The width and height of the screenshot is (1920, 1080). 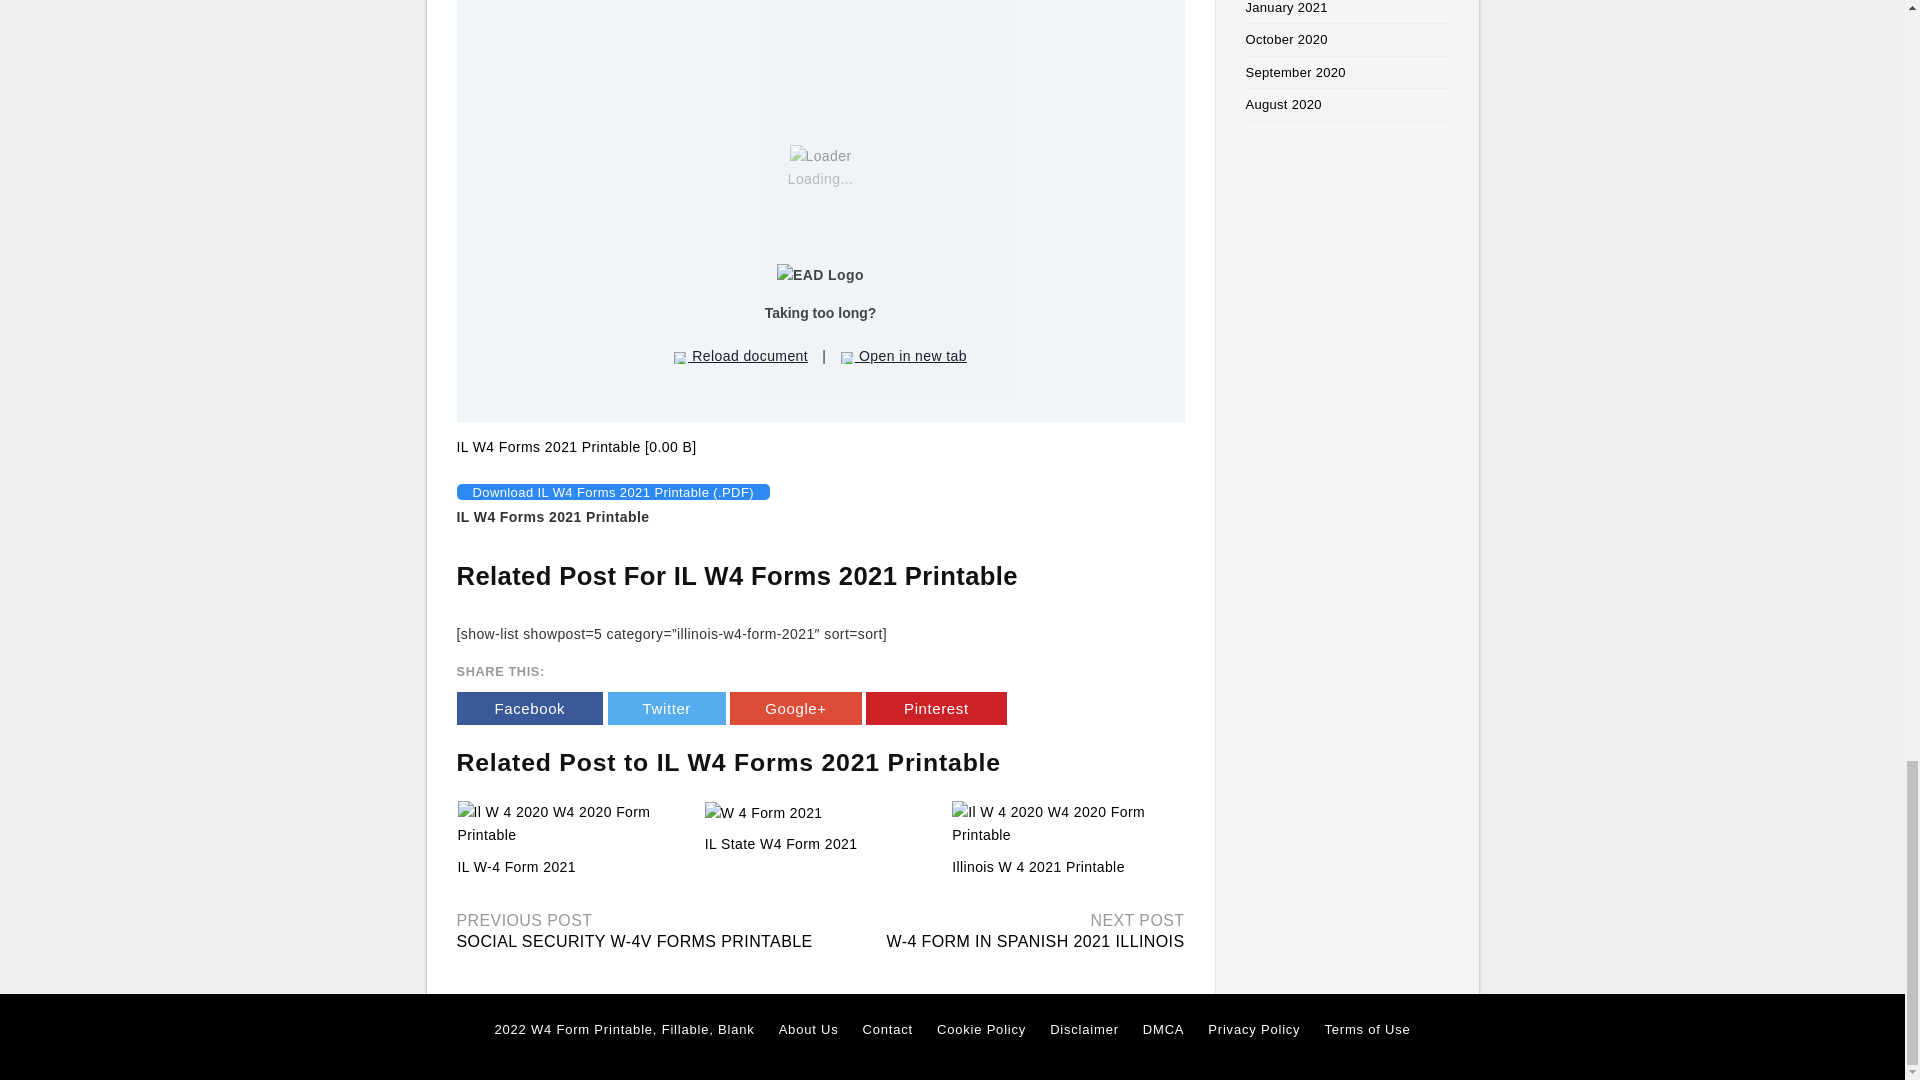 What do you see at coordinates (634, 942) in the screenshot?
I see `SOCIAL SECURITY W-4V FORMS PRINTABLE` at bounding box center [634, 942].